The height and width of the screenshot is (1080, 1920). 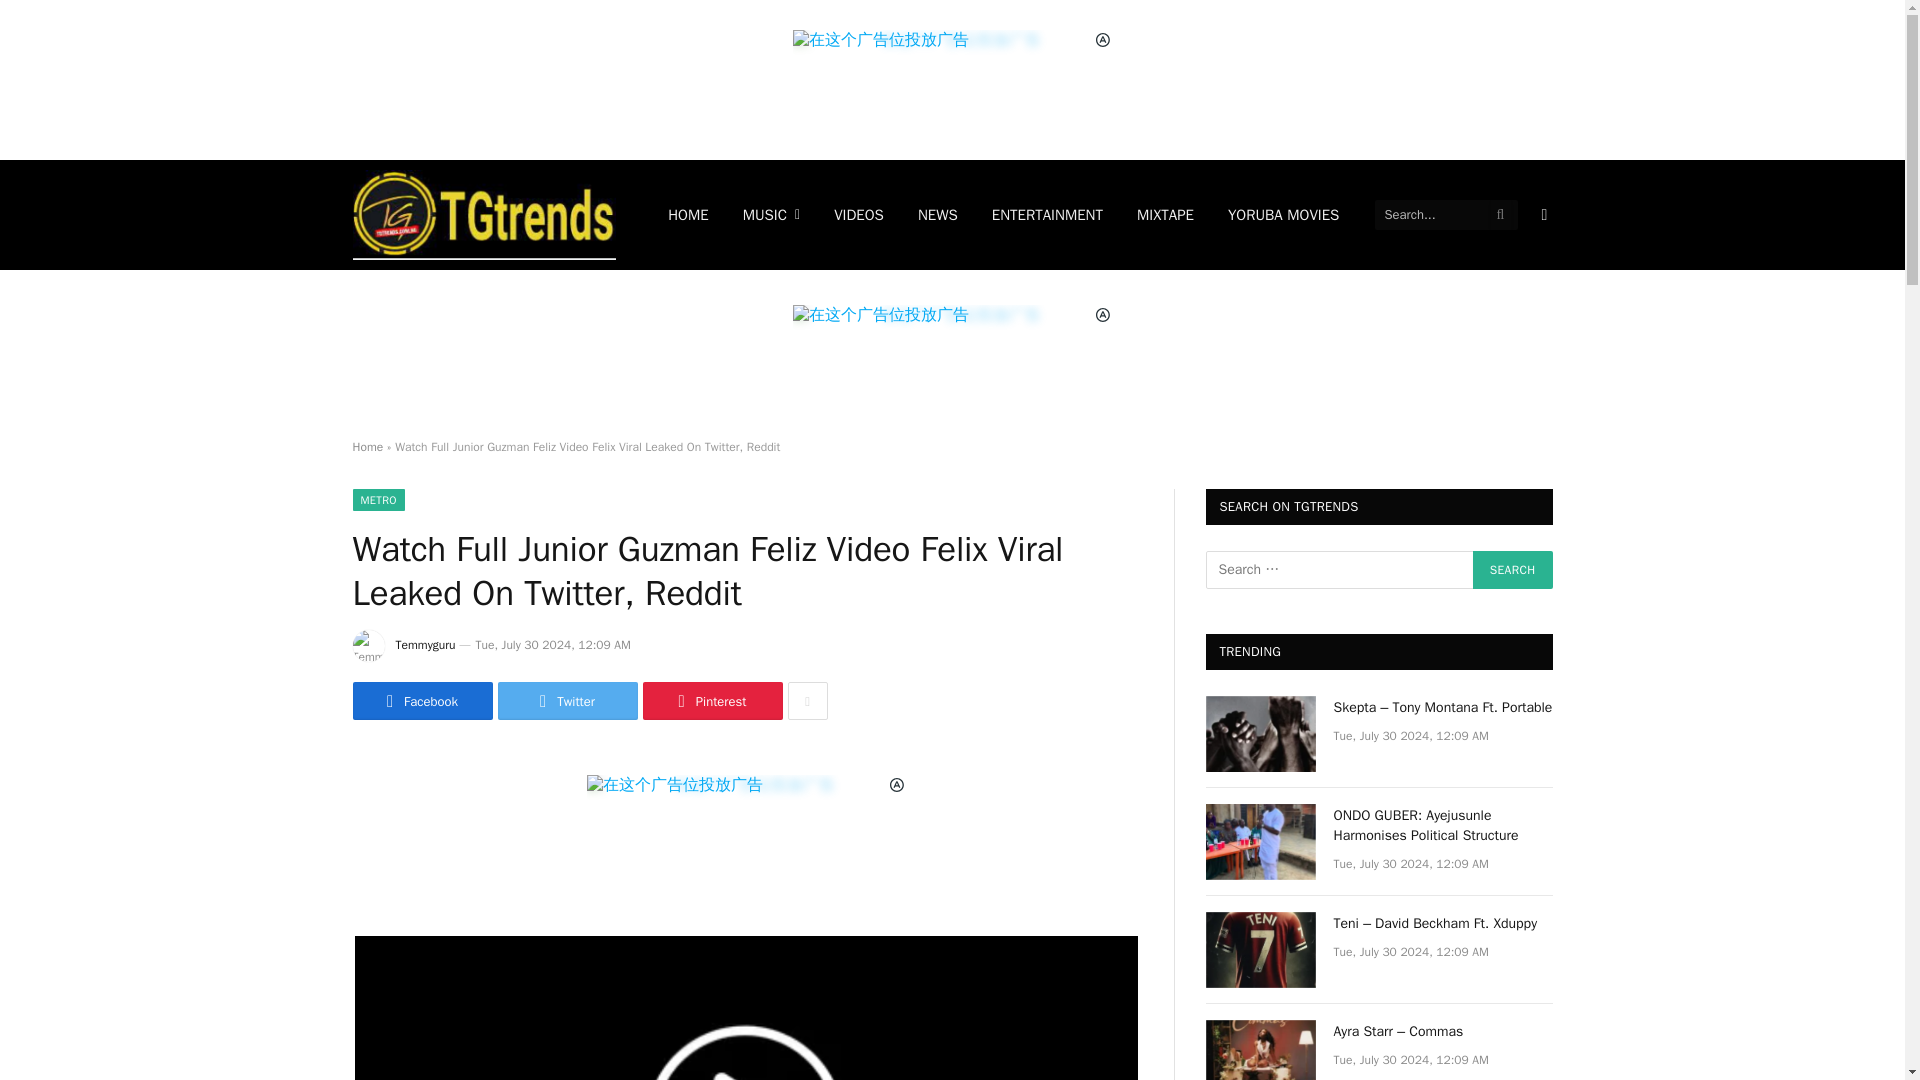 What do you see at coordinates (366, 446) in the screenshot?
I see `Home` at bounding box center [366, 446].